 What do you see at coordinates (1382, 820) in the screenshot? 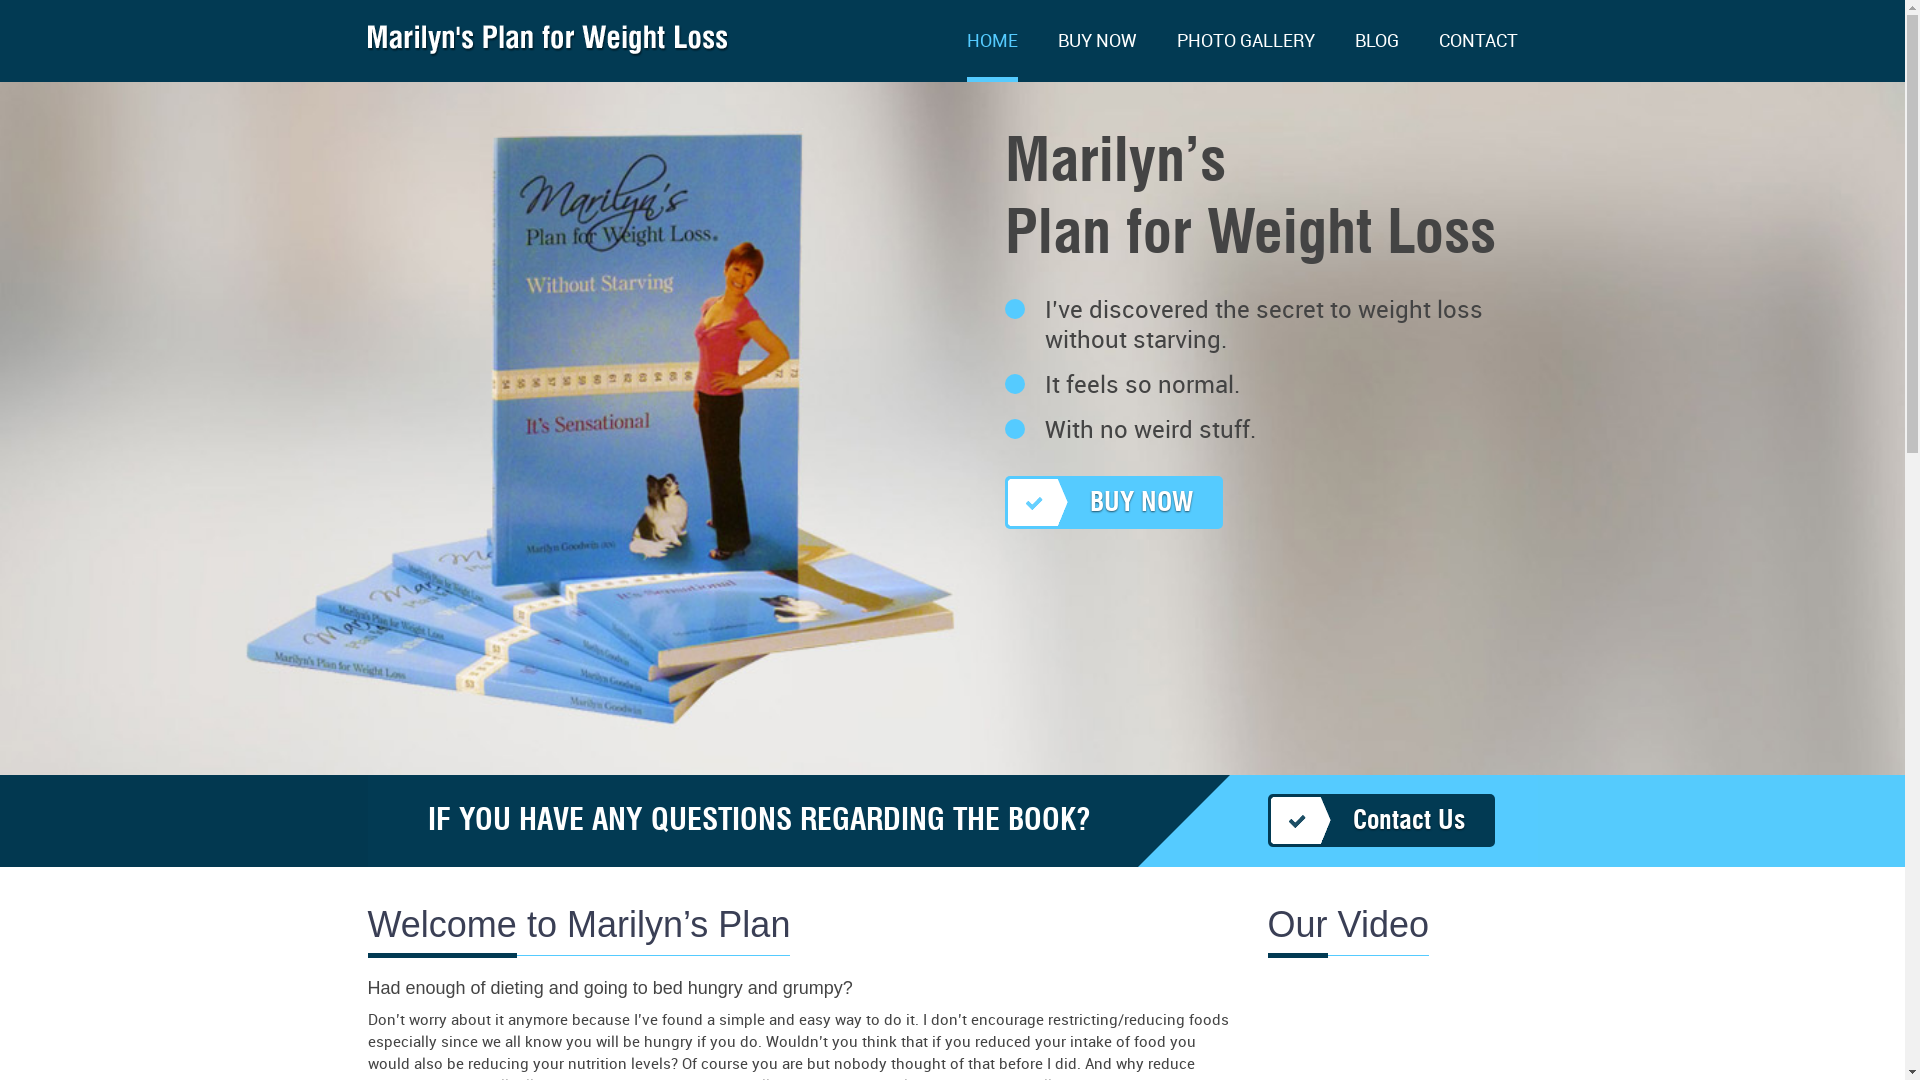
I see `Contact Us` at bounding box center [1382, 820].